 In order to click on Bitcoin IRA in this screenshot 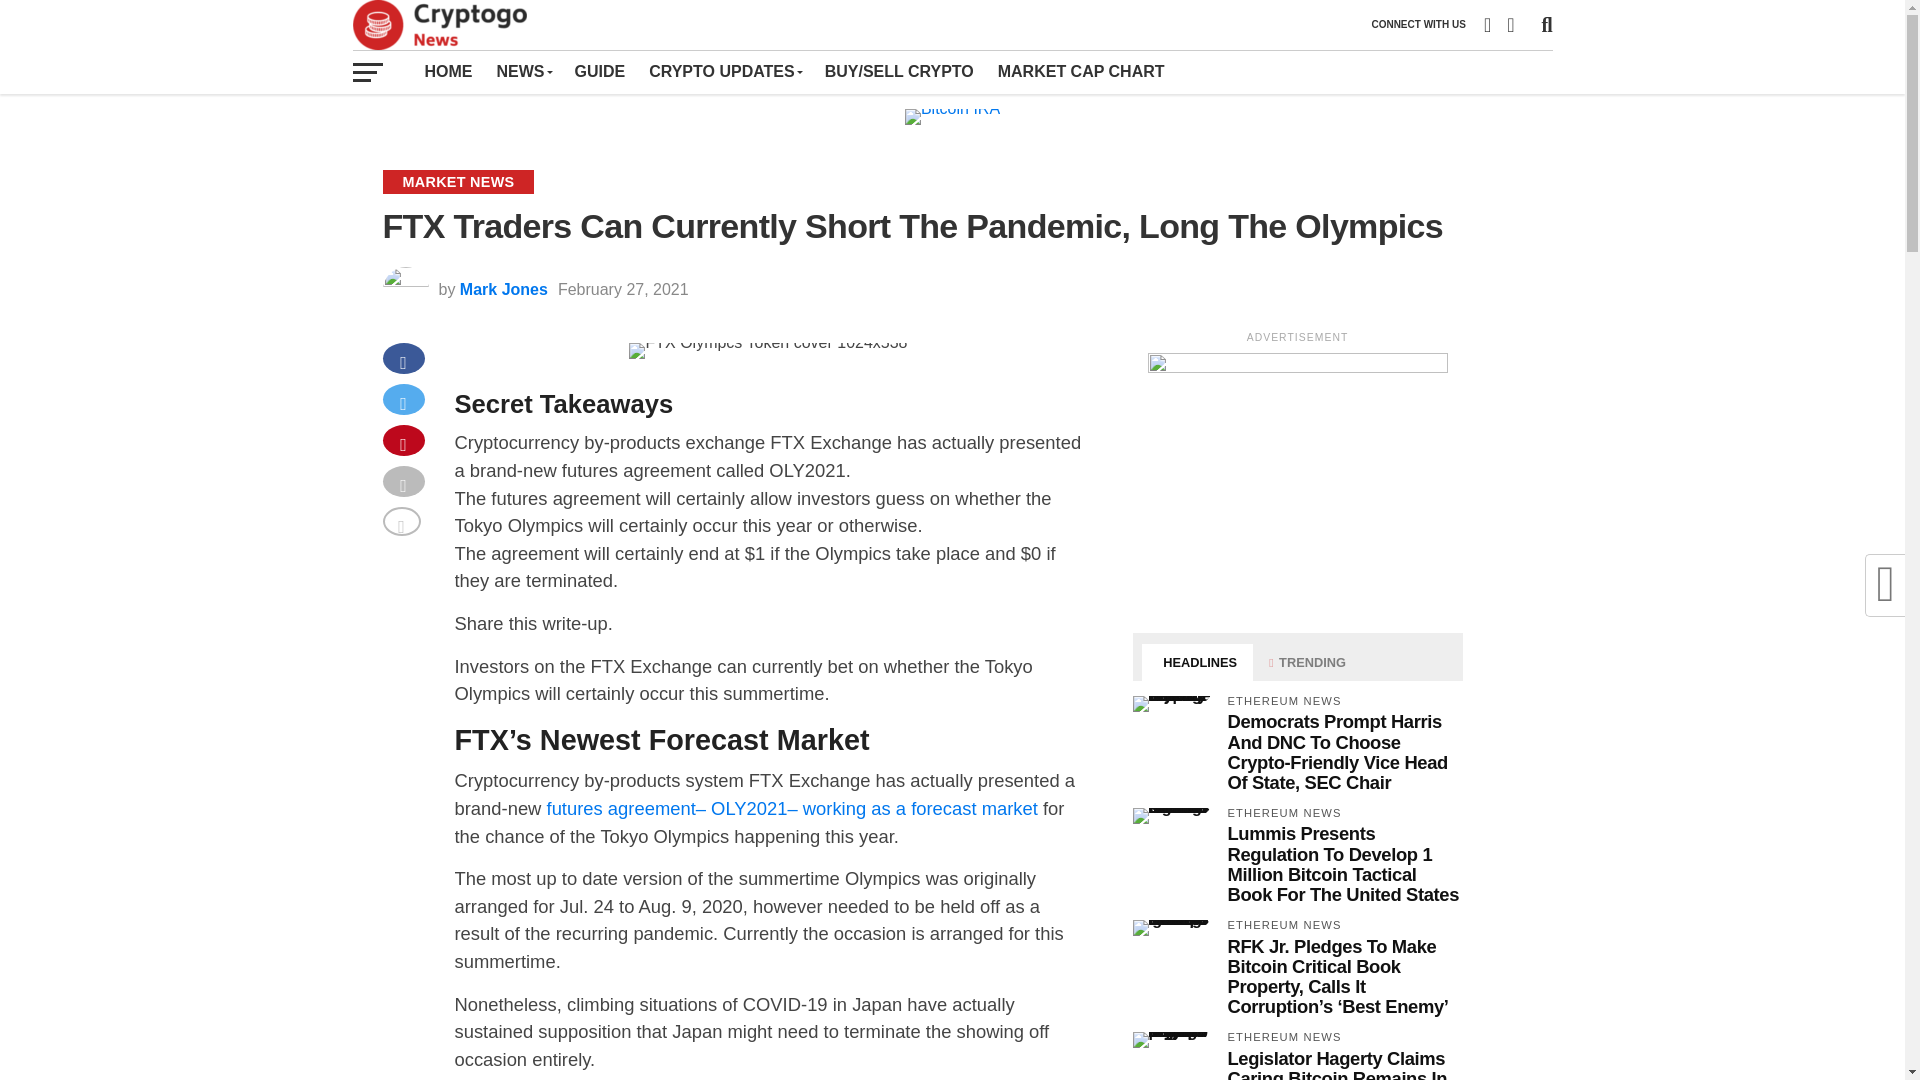, I will do `click(952, 117)`.